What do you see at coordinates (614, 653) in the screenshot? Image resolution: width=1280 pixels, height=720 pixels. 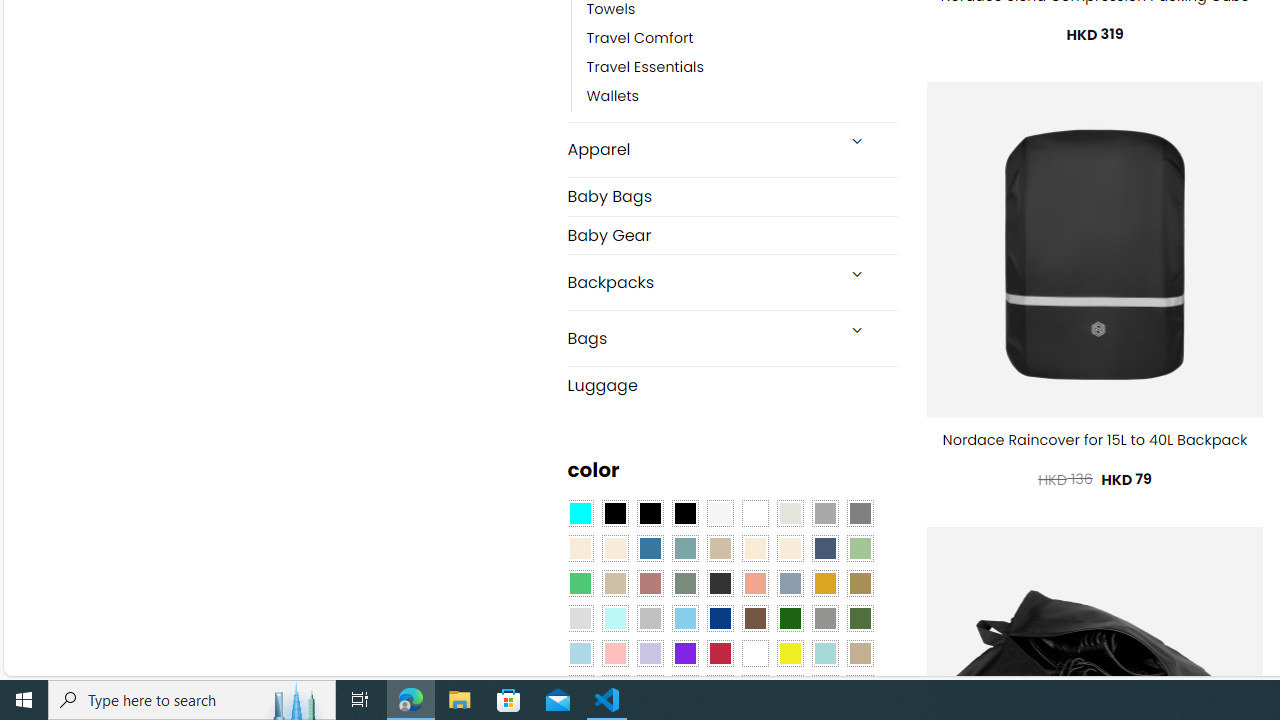 I see `Pink` at bounding box center [614, 653].